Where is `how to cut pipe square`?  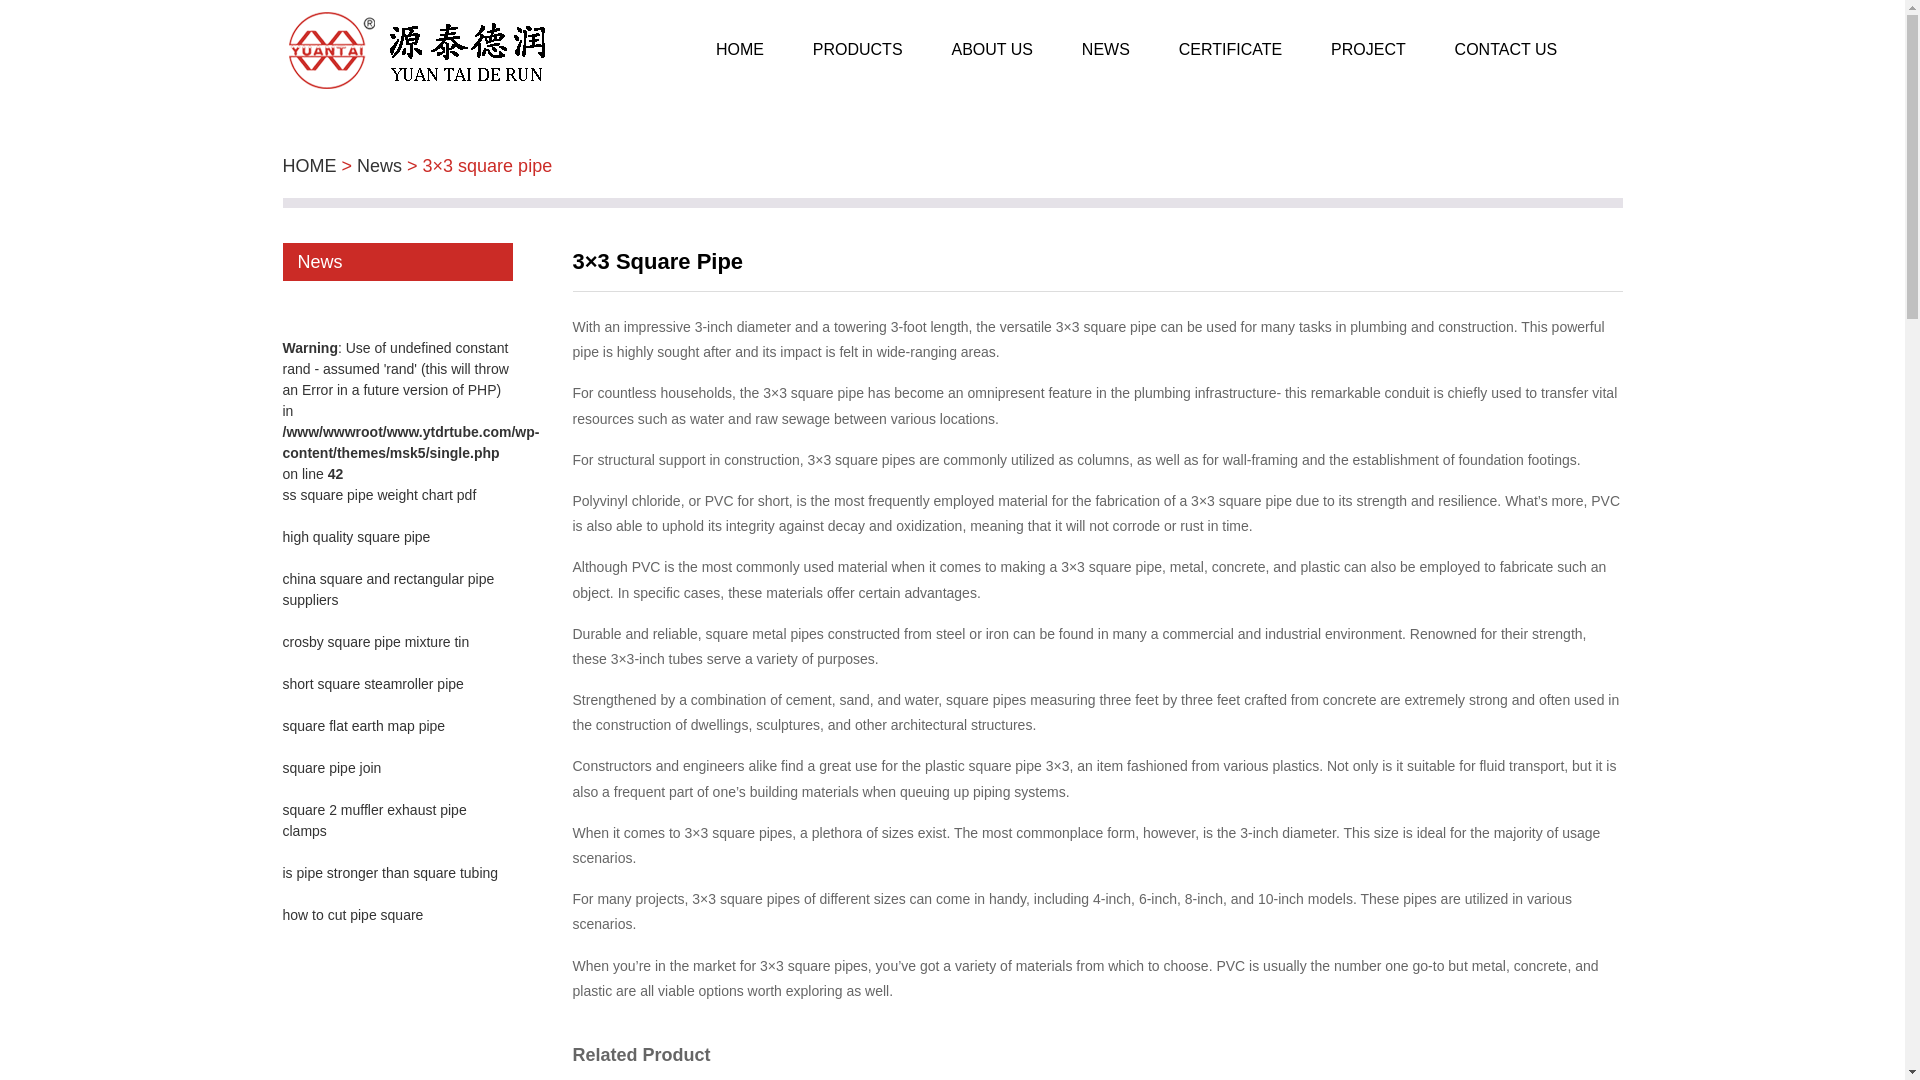
how to cut pipe square is located at coordinates (352, 915).